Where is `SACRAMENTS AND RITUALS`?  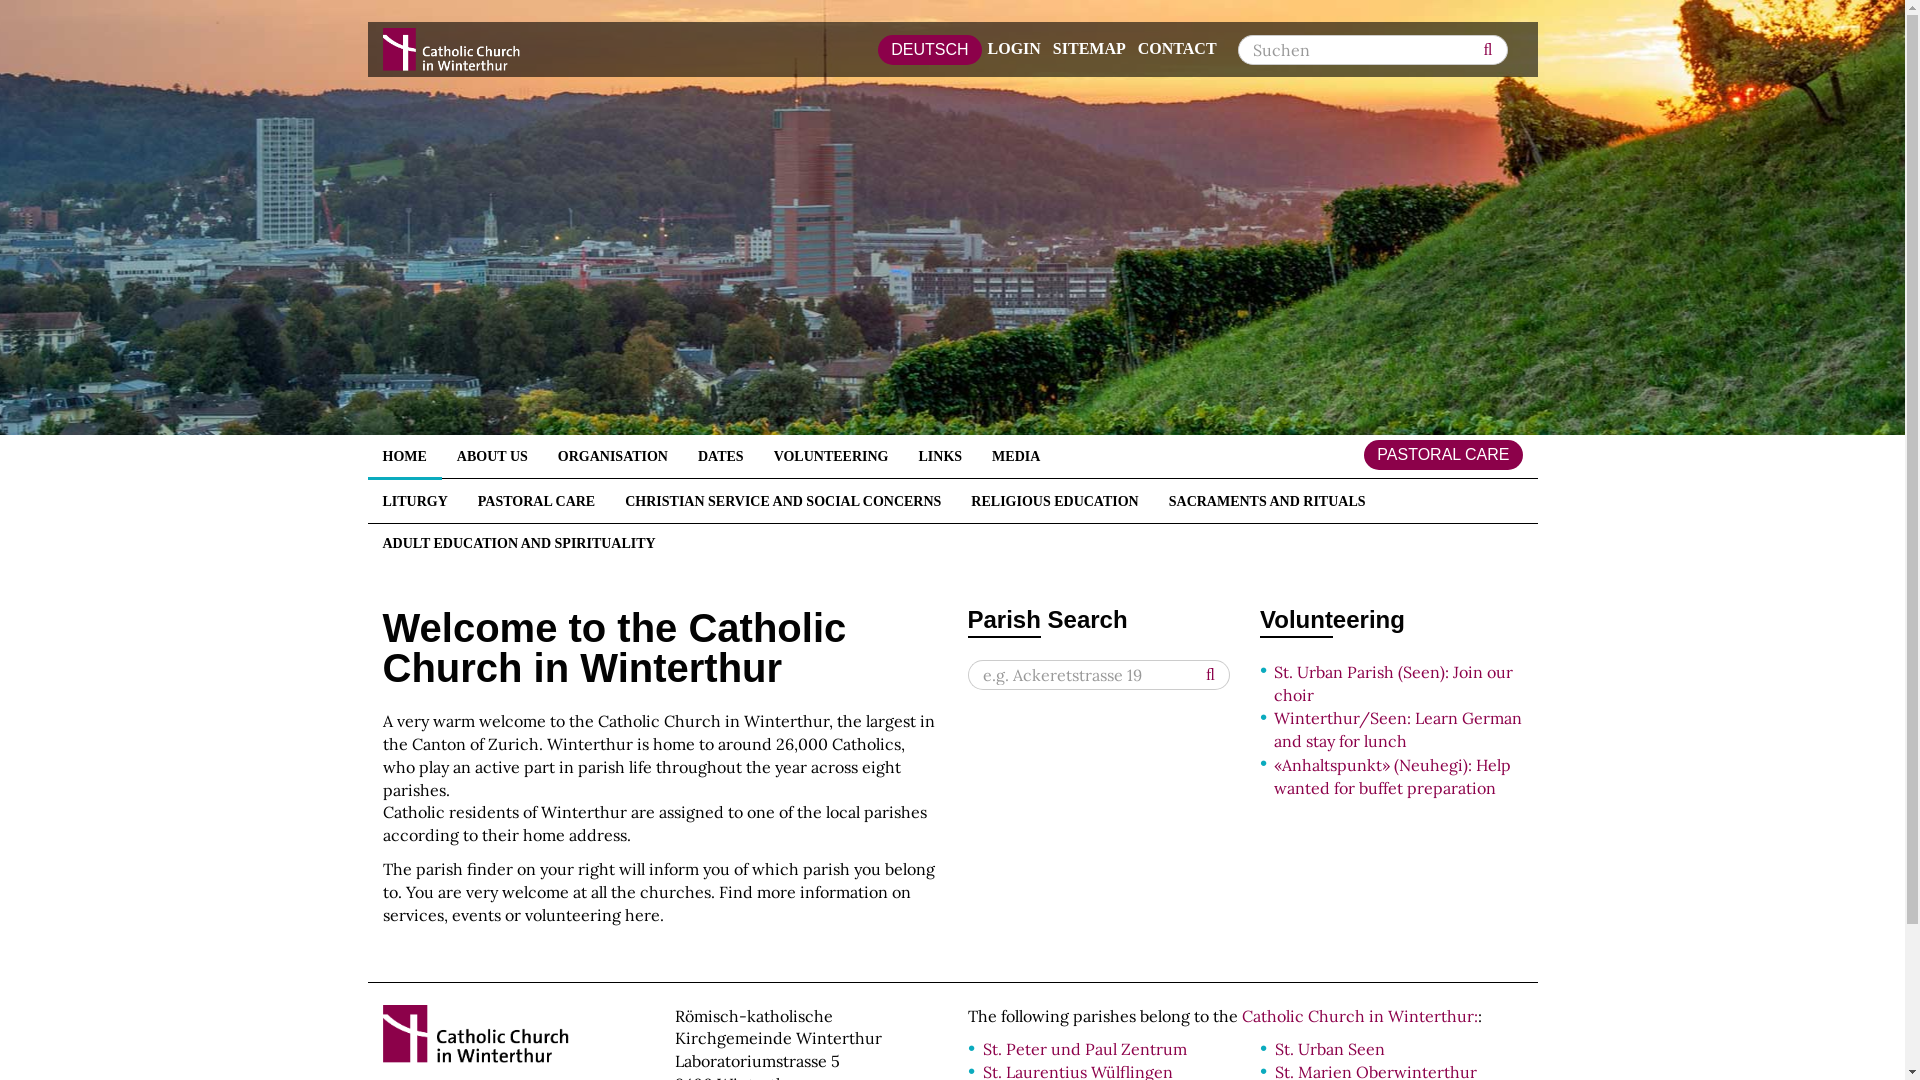
SACRAMENTS AND RITUALS is located at coordinates (1268, 501).